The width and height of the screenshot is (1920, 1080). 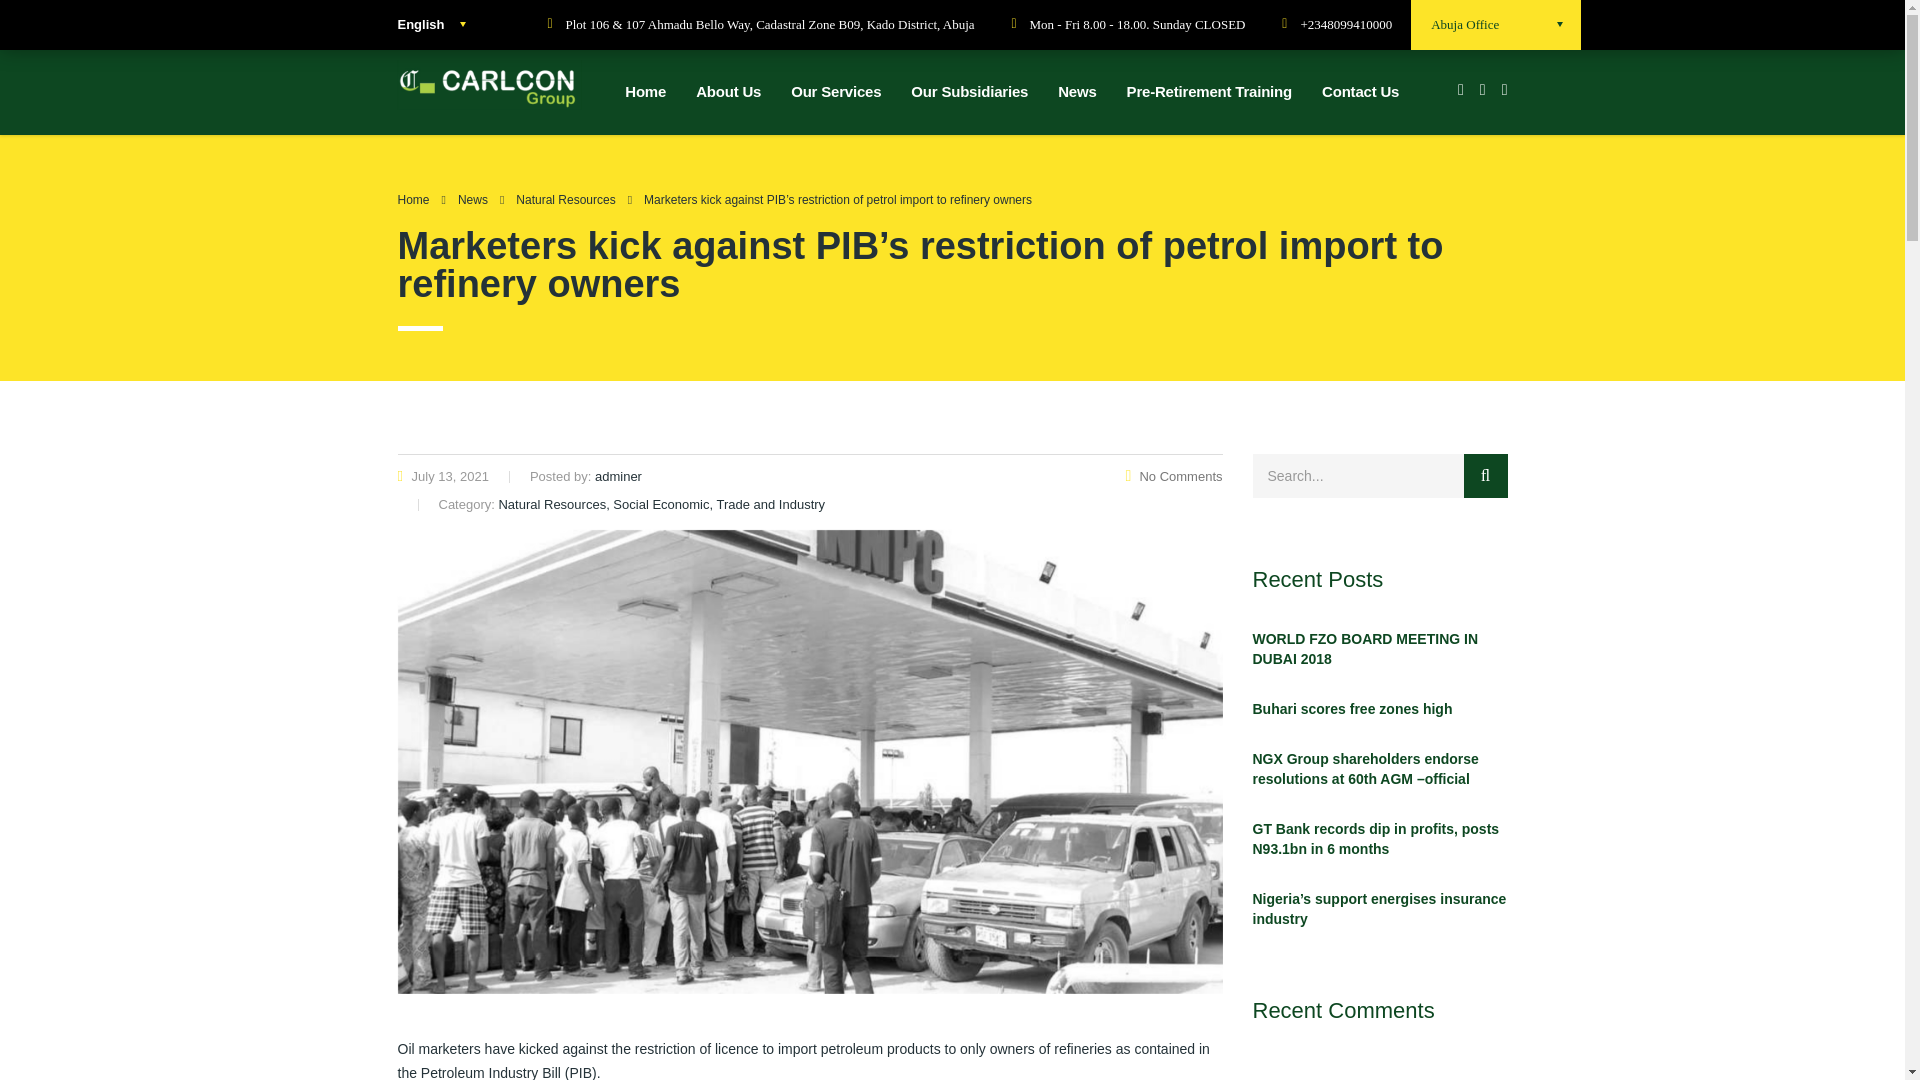 What do you see at coordinates (836, 92) in the screenshot?
I see `Our Services` at bounding box center [836, 92].